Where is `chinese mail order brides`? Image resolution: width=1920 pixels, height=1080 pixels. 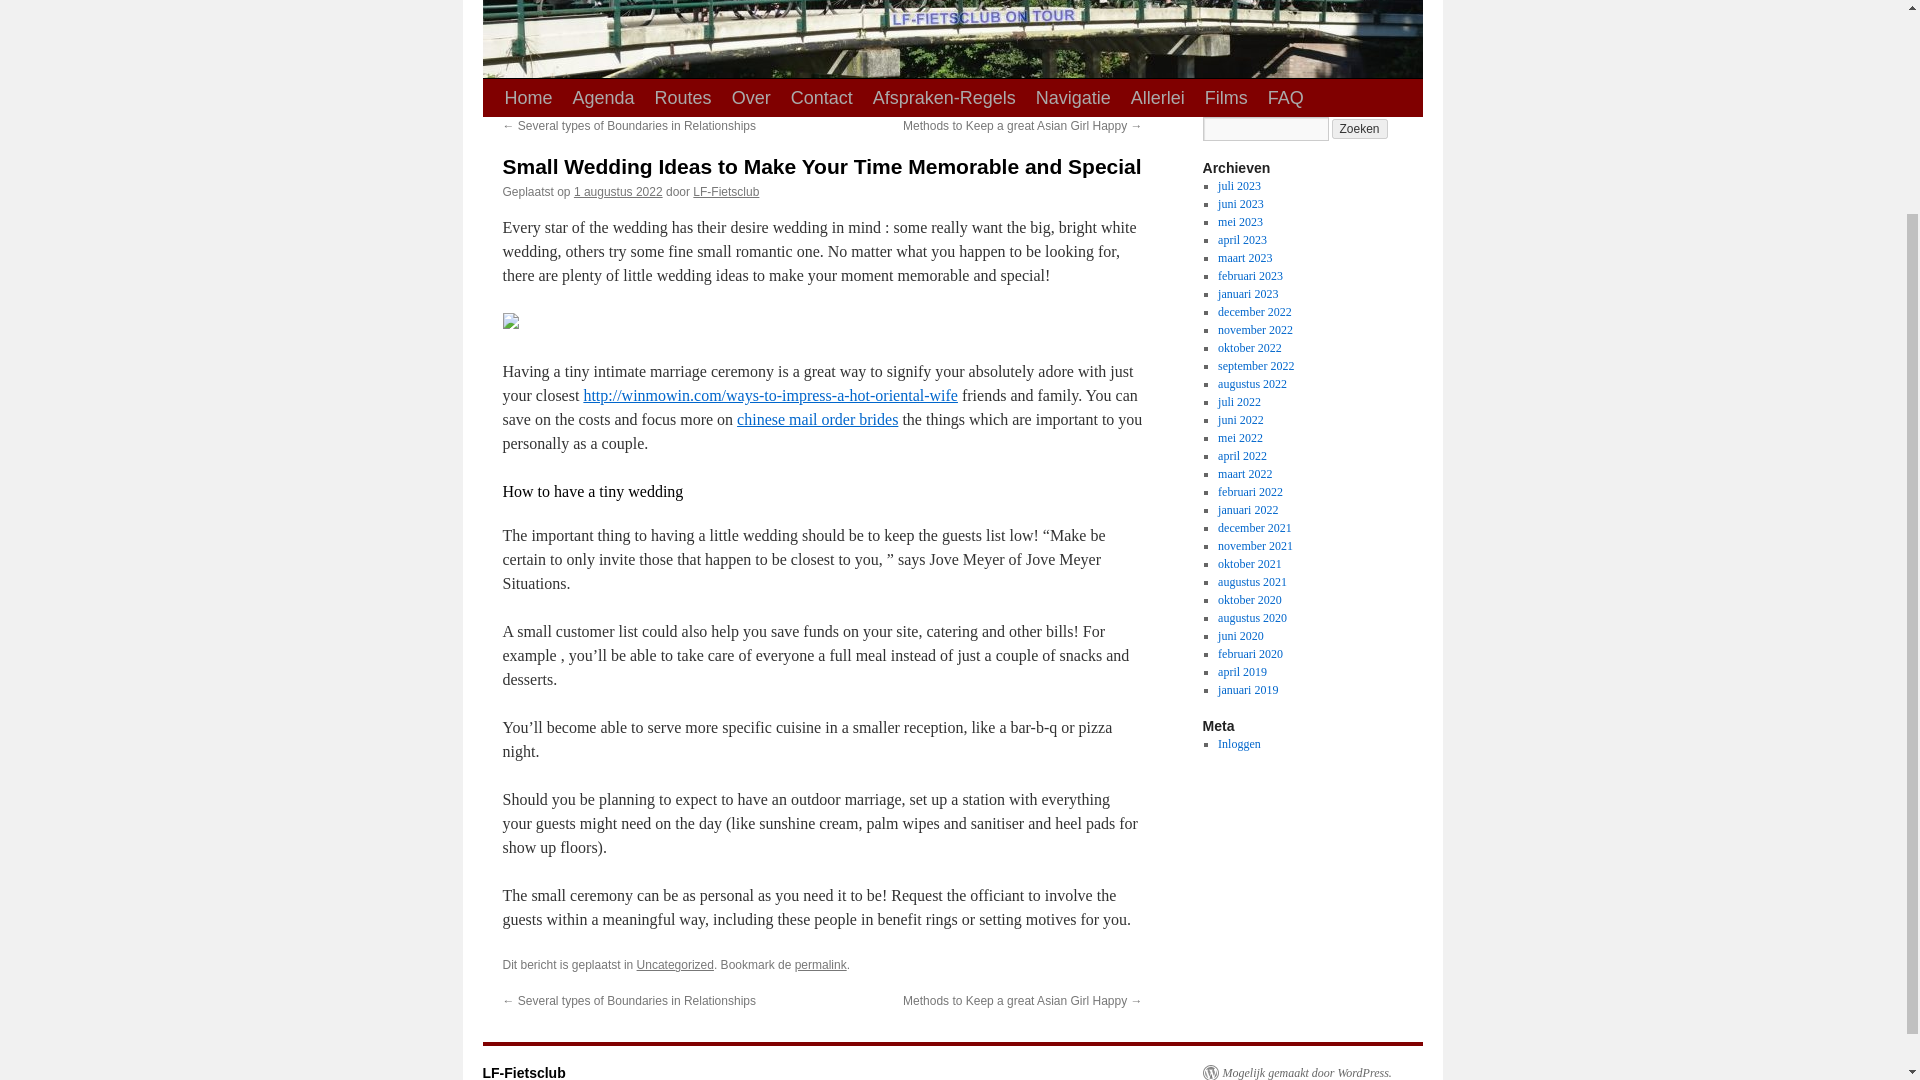 chinese mail order brides is located at coordinates (818, 419).